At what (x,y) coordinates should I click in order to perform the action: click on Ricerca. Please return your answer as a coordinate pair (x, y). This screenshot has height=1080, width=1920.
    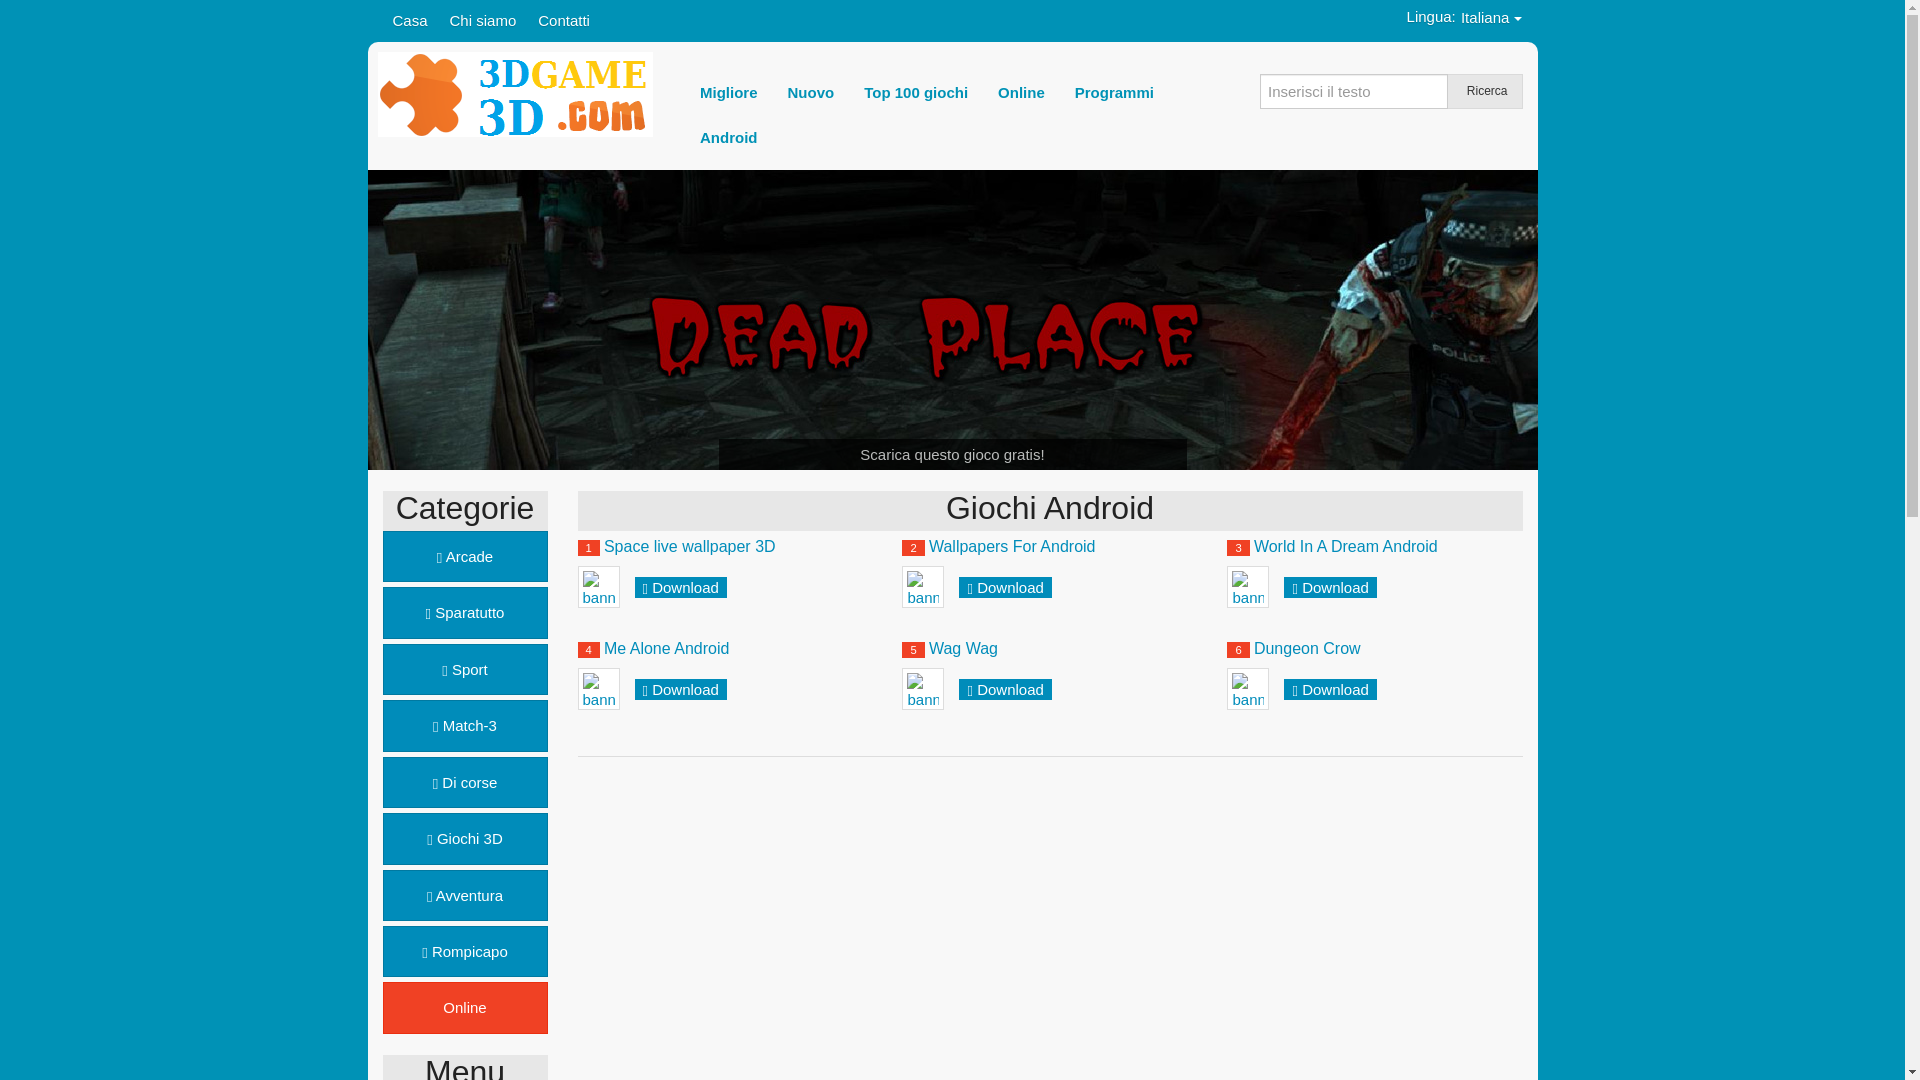
    Looking at the image, I should click on (1484, 92).